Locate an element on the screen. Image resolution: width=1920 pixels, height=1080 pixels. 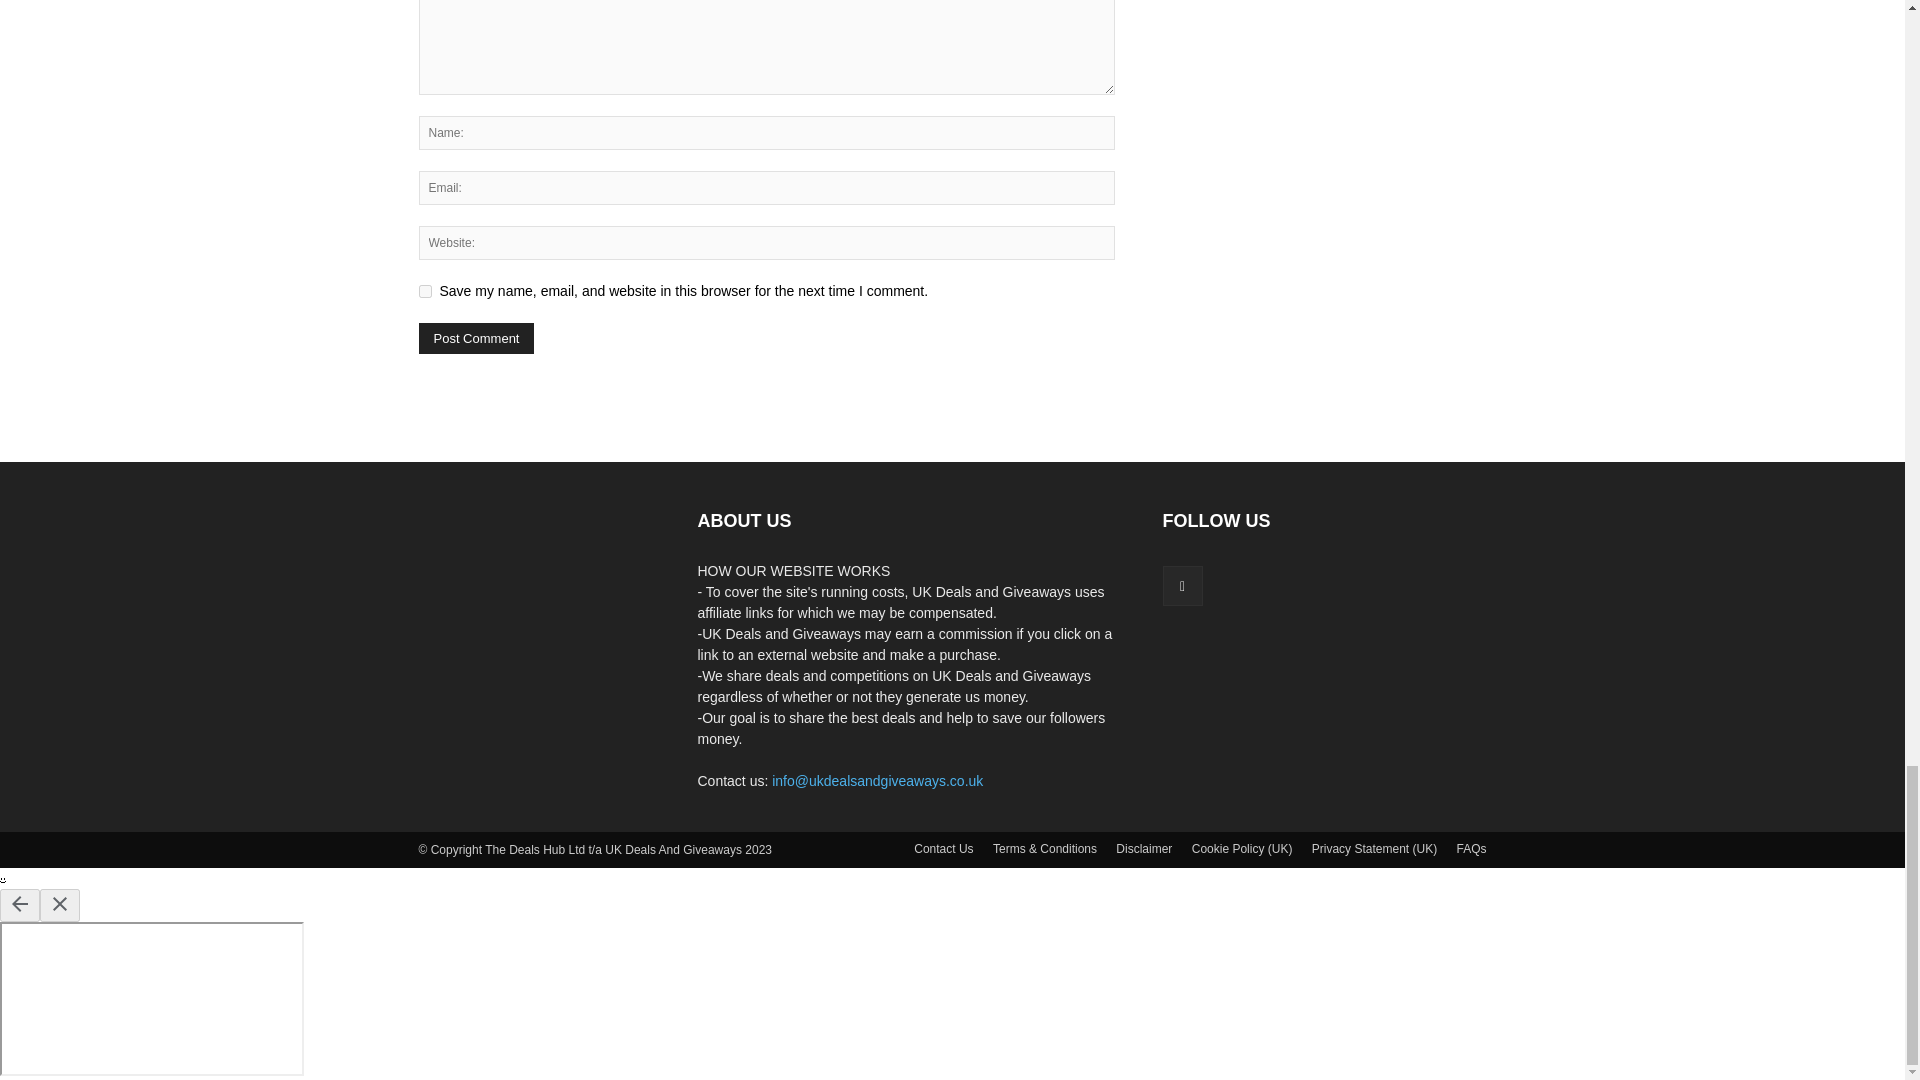
Post Comment is located at coordinates (476, 338).